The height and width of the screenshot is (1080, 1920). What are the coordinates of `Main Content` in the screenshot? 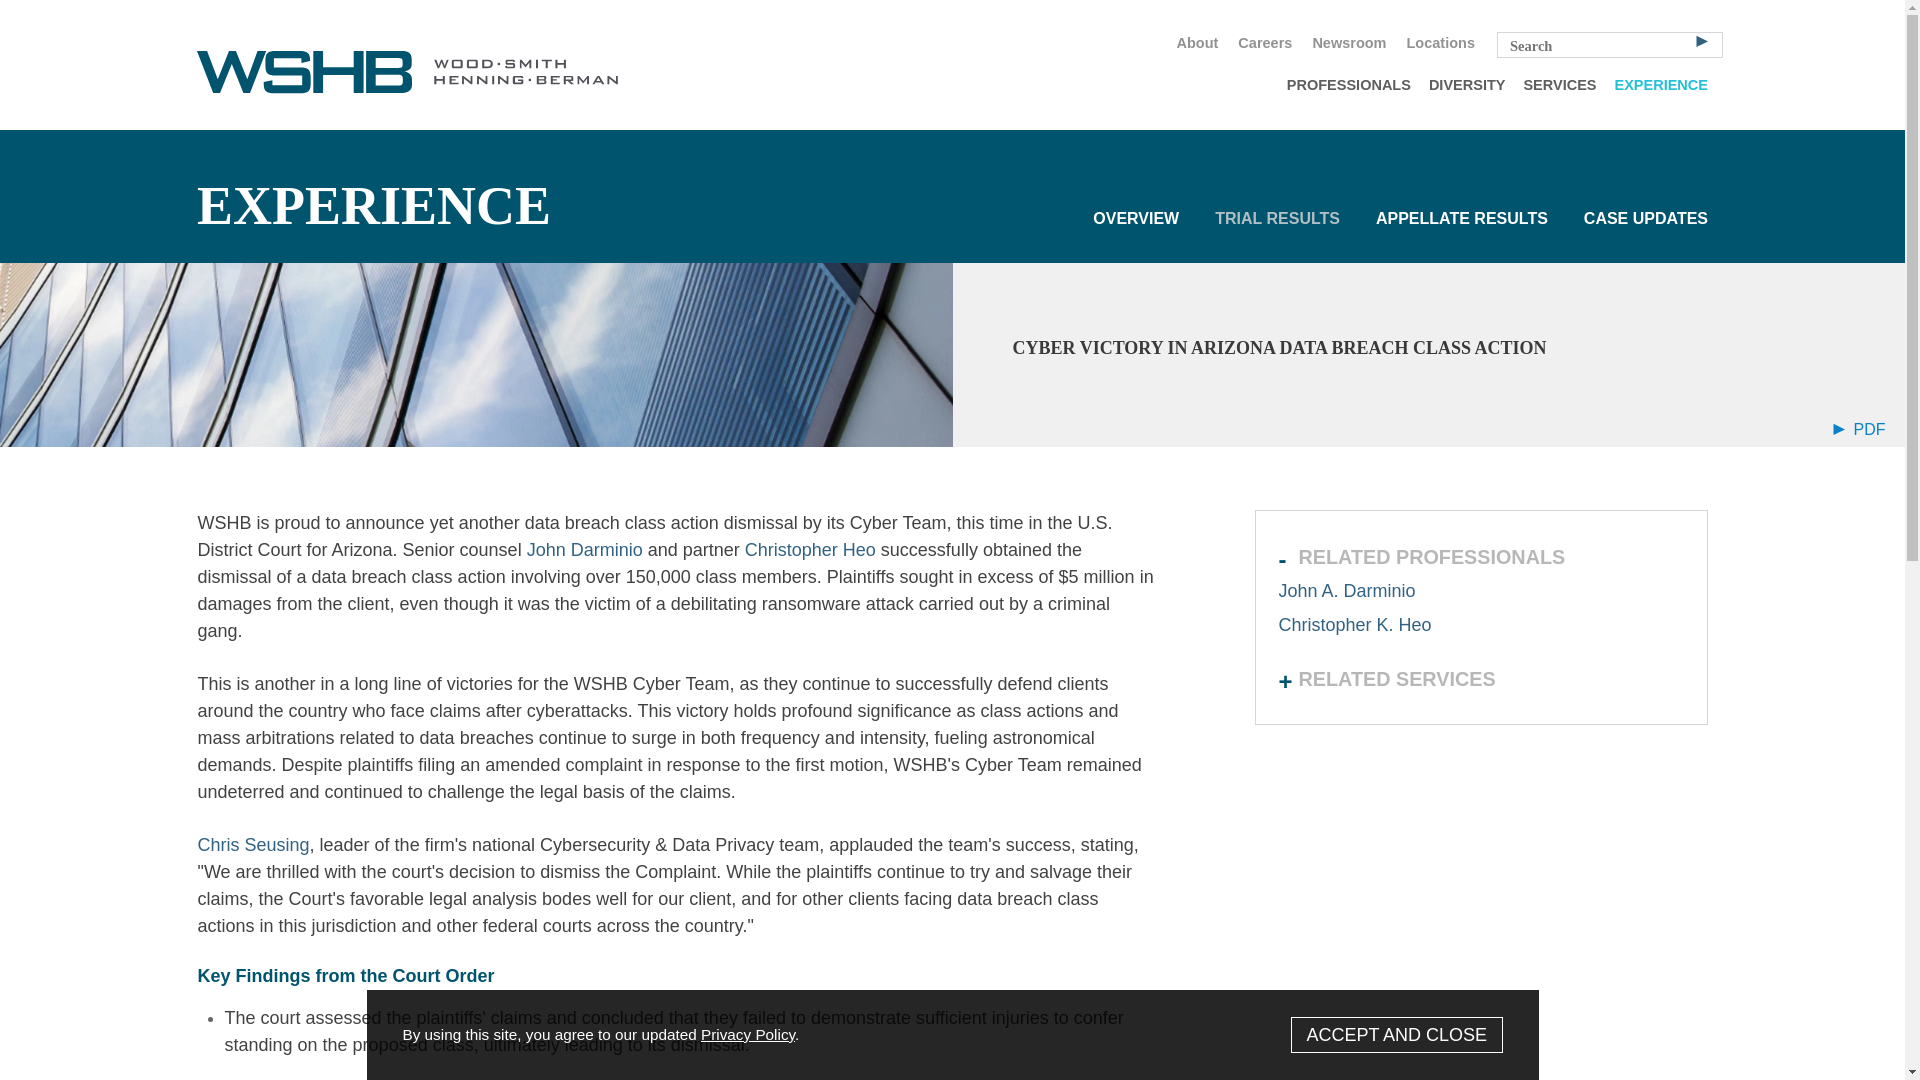 It's located at (883, 24).